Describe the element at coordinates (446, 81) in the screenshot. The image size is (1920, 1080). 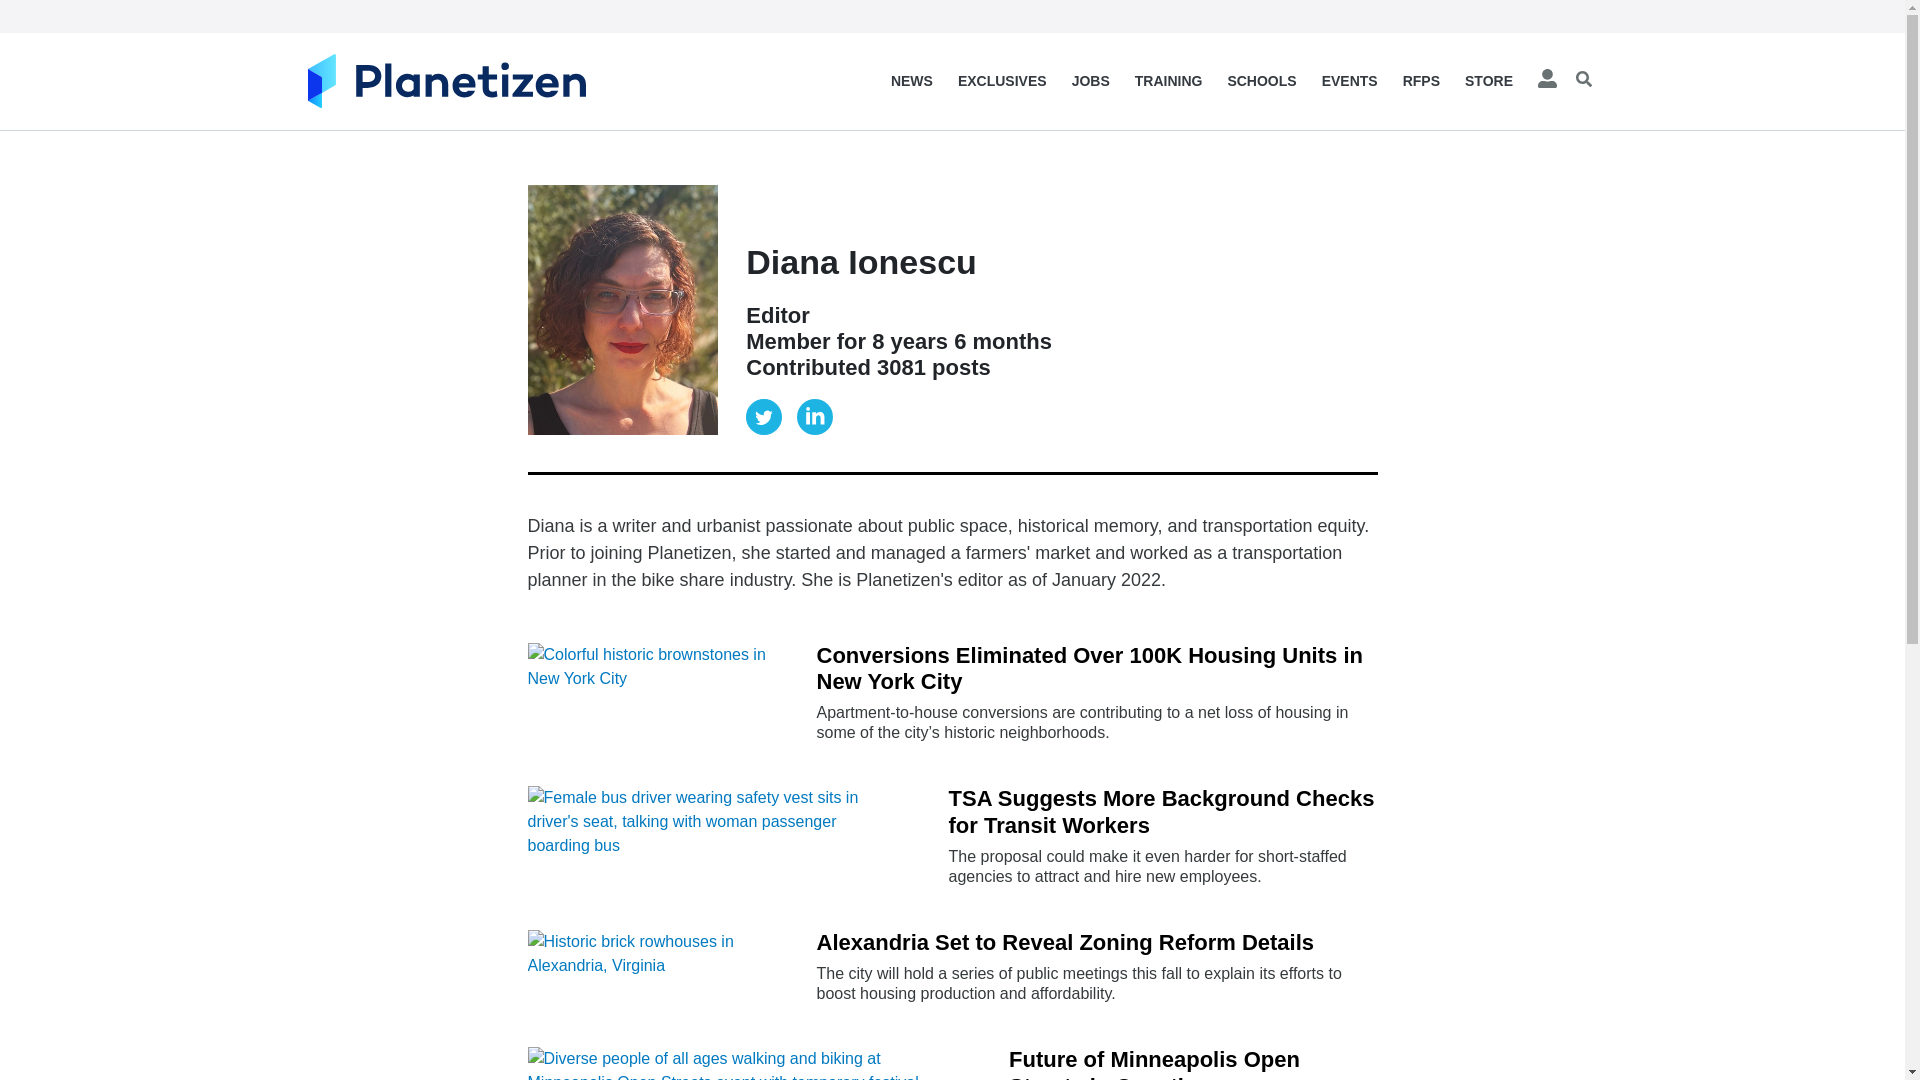
I see `Home` at that location.